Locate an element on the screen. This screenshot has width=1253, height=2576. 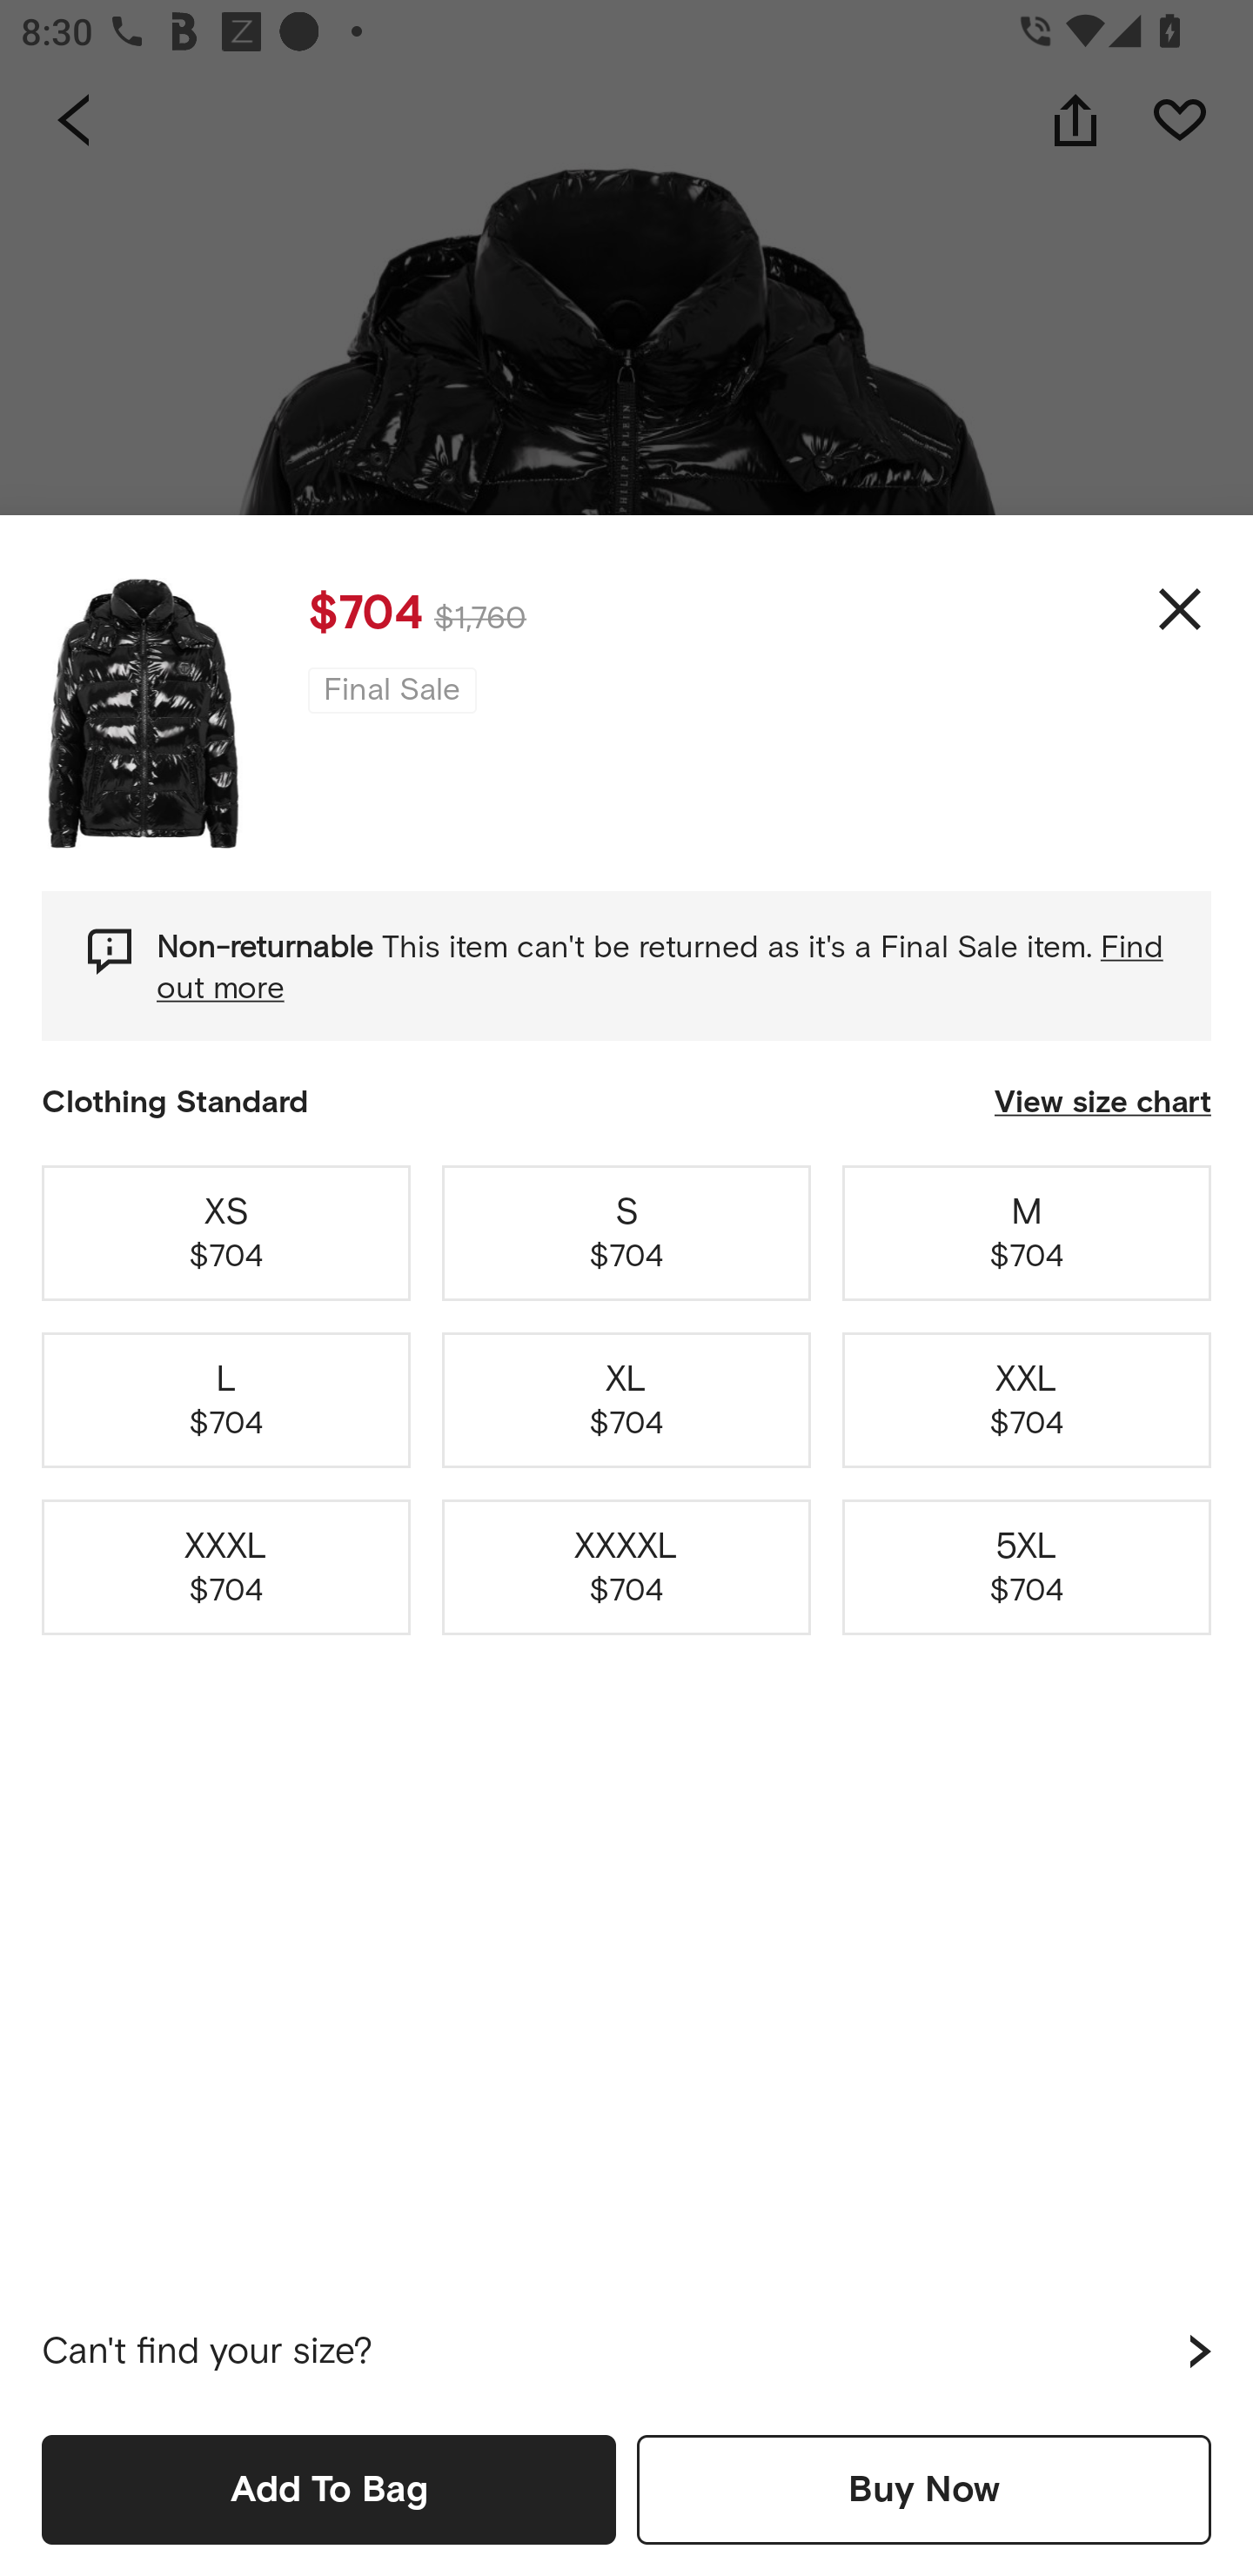
XS $704 is located at coordinates (226, 1232).